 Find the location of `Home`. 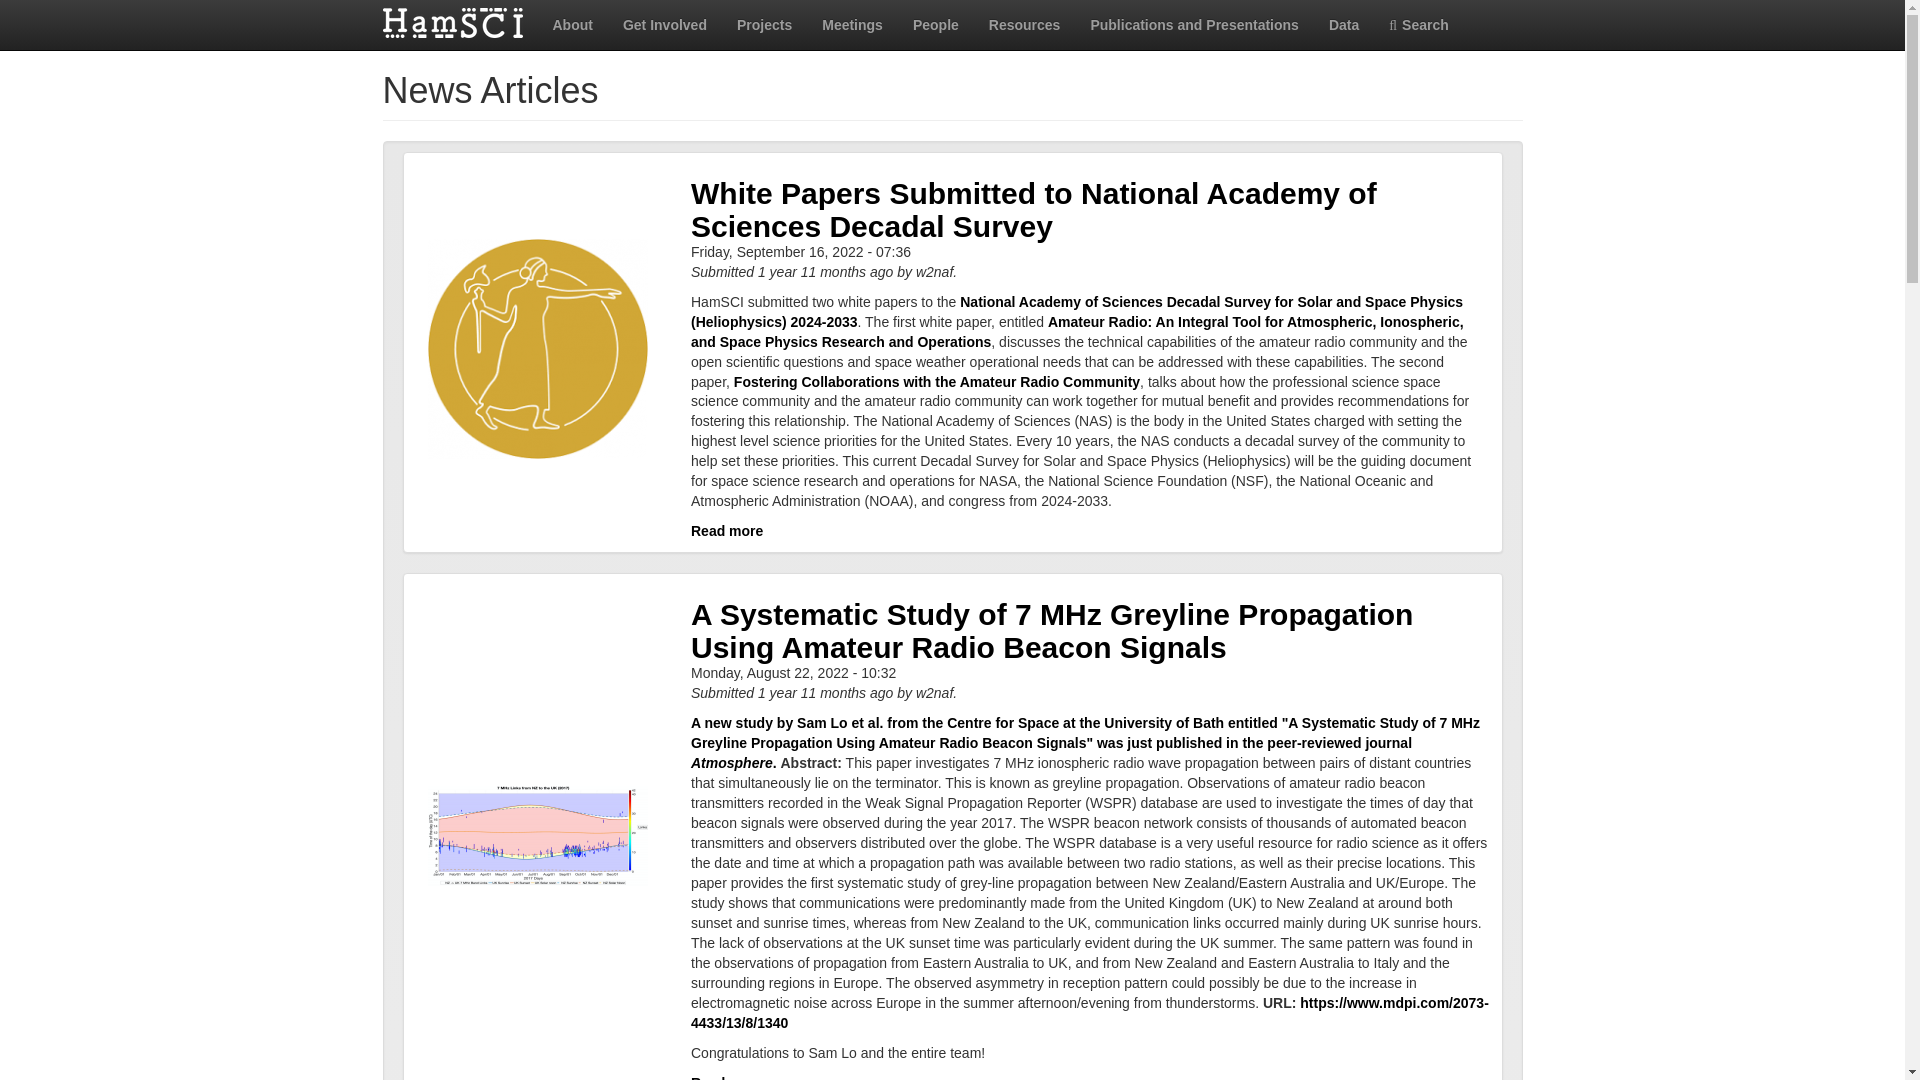

Home is located at coordinates (460, 22).